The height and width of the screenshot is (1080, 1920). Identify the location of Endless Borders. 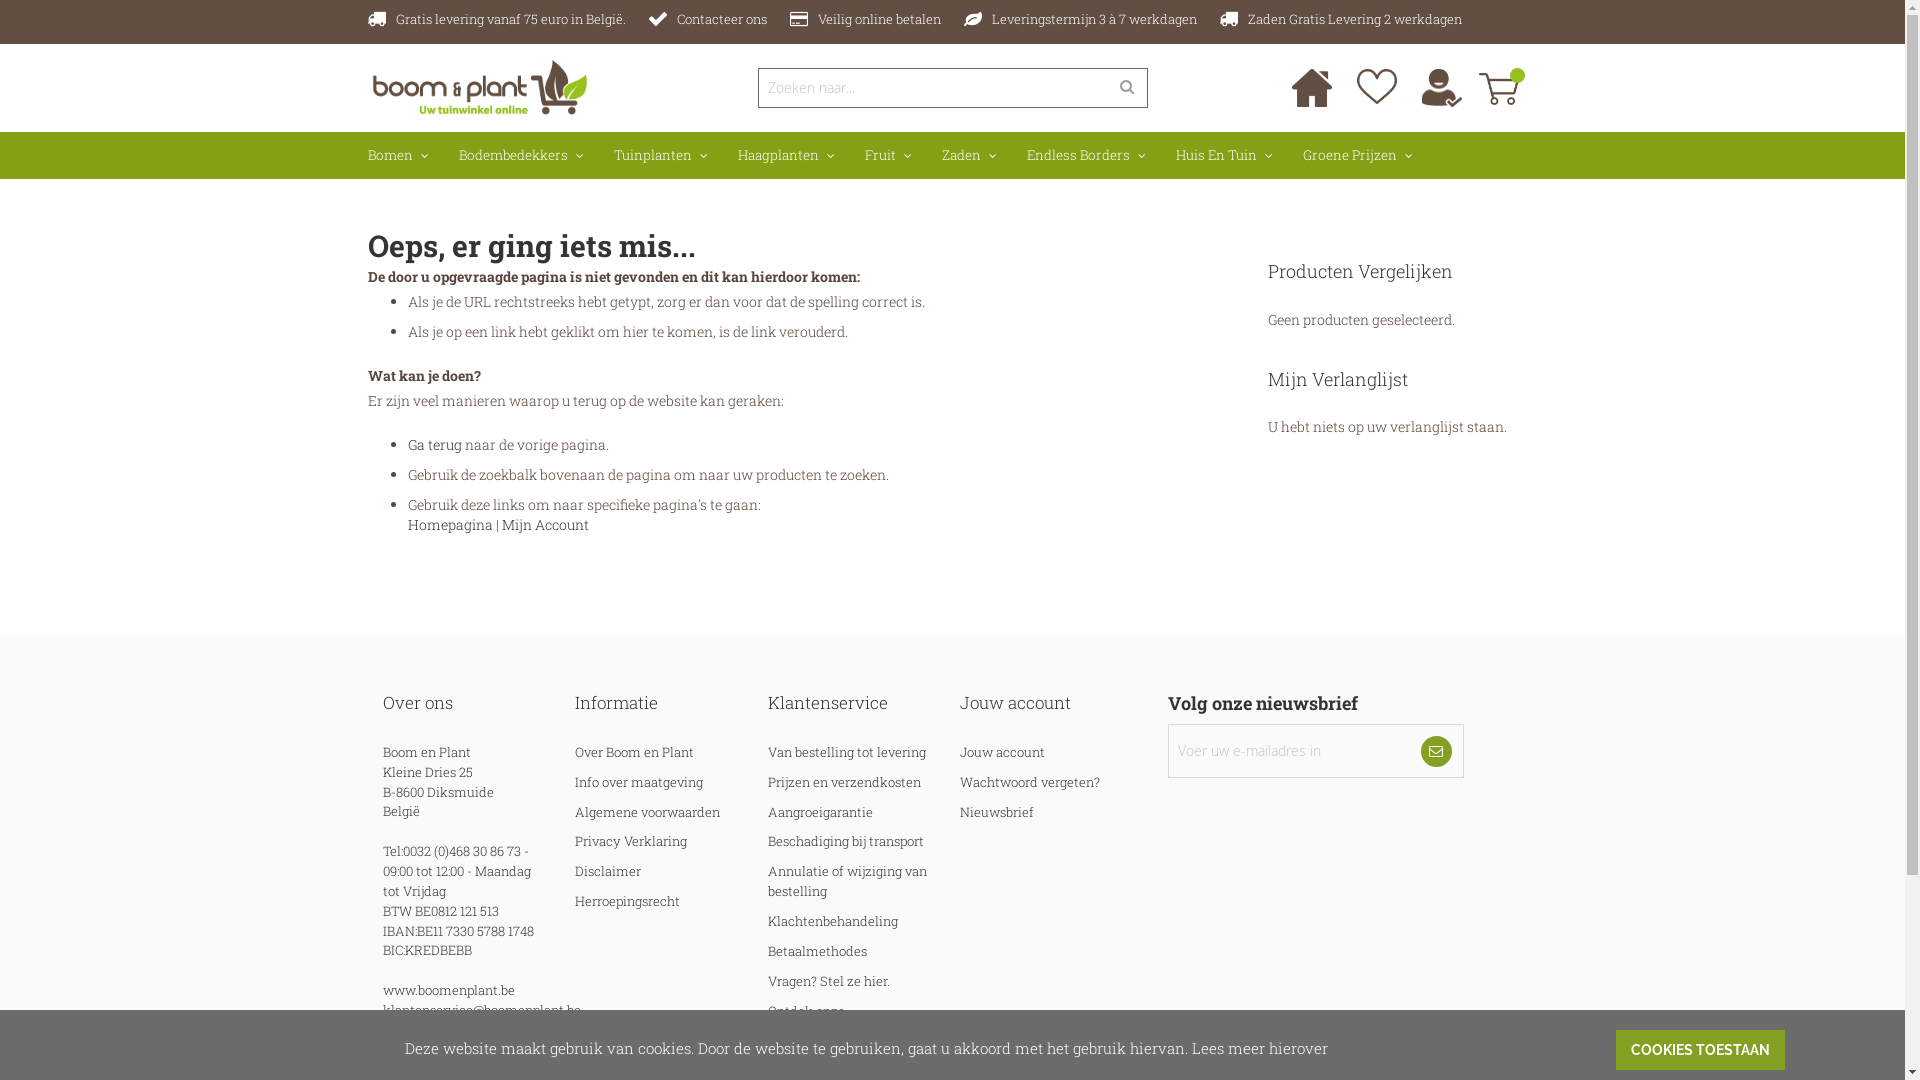
(1086, 156).